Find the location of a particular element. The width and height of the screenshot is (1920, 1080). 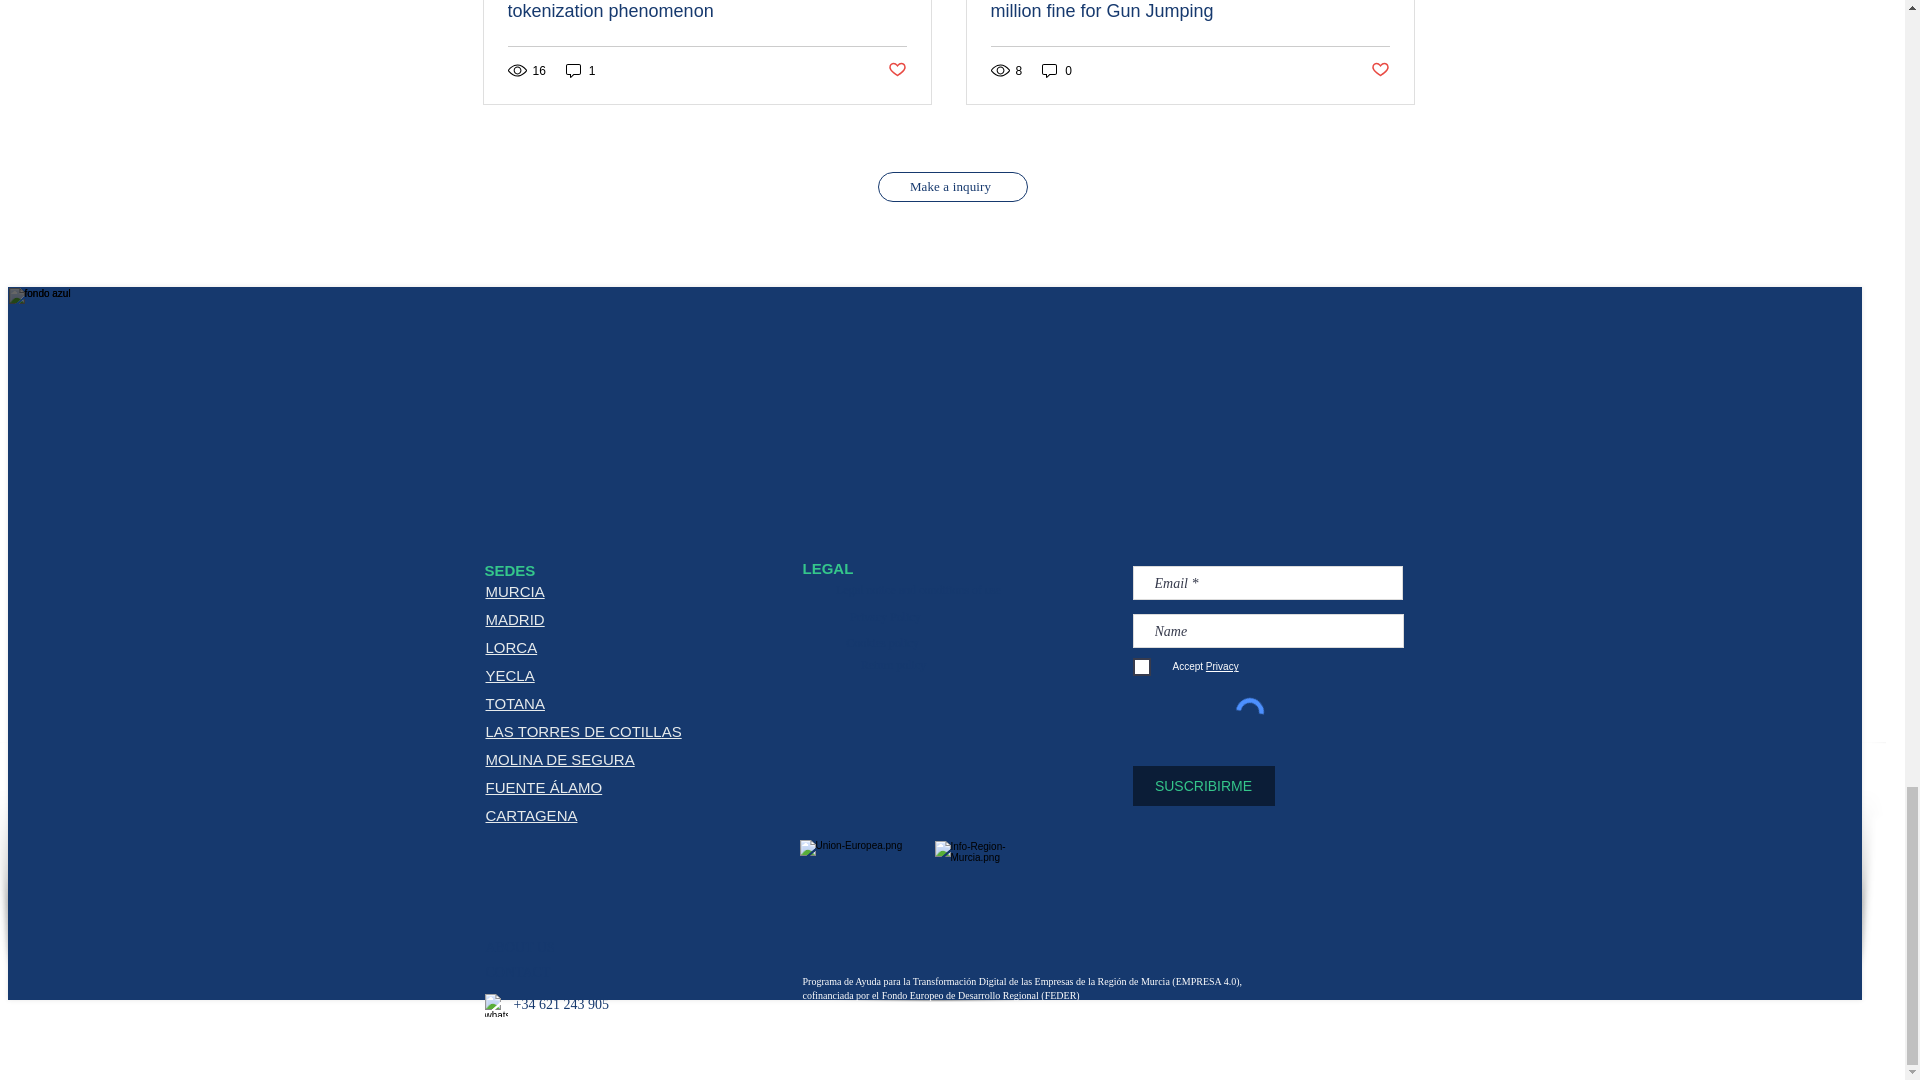

ABOUT US is located at coordinates (520, 946).